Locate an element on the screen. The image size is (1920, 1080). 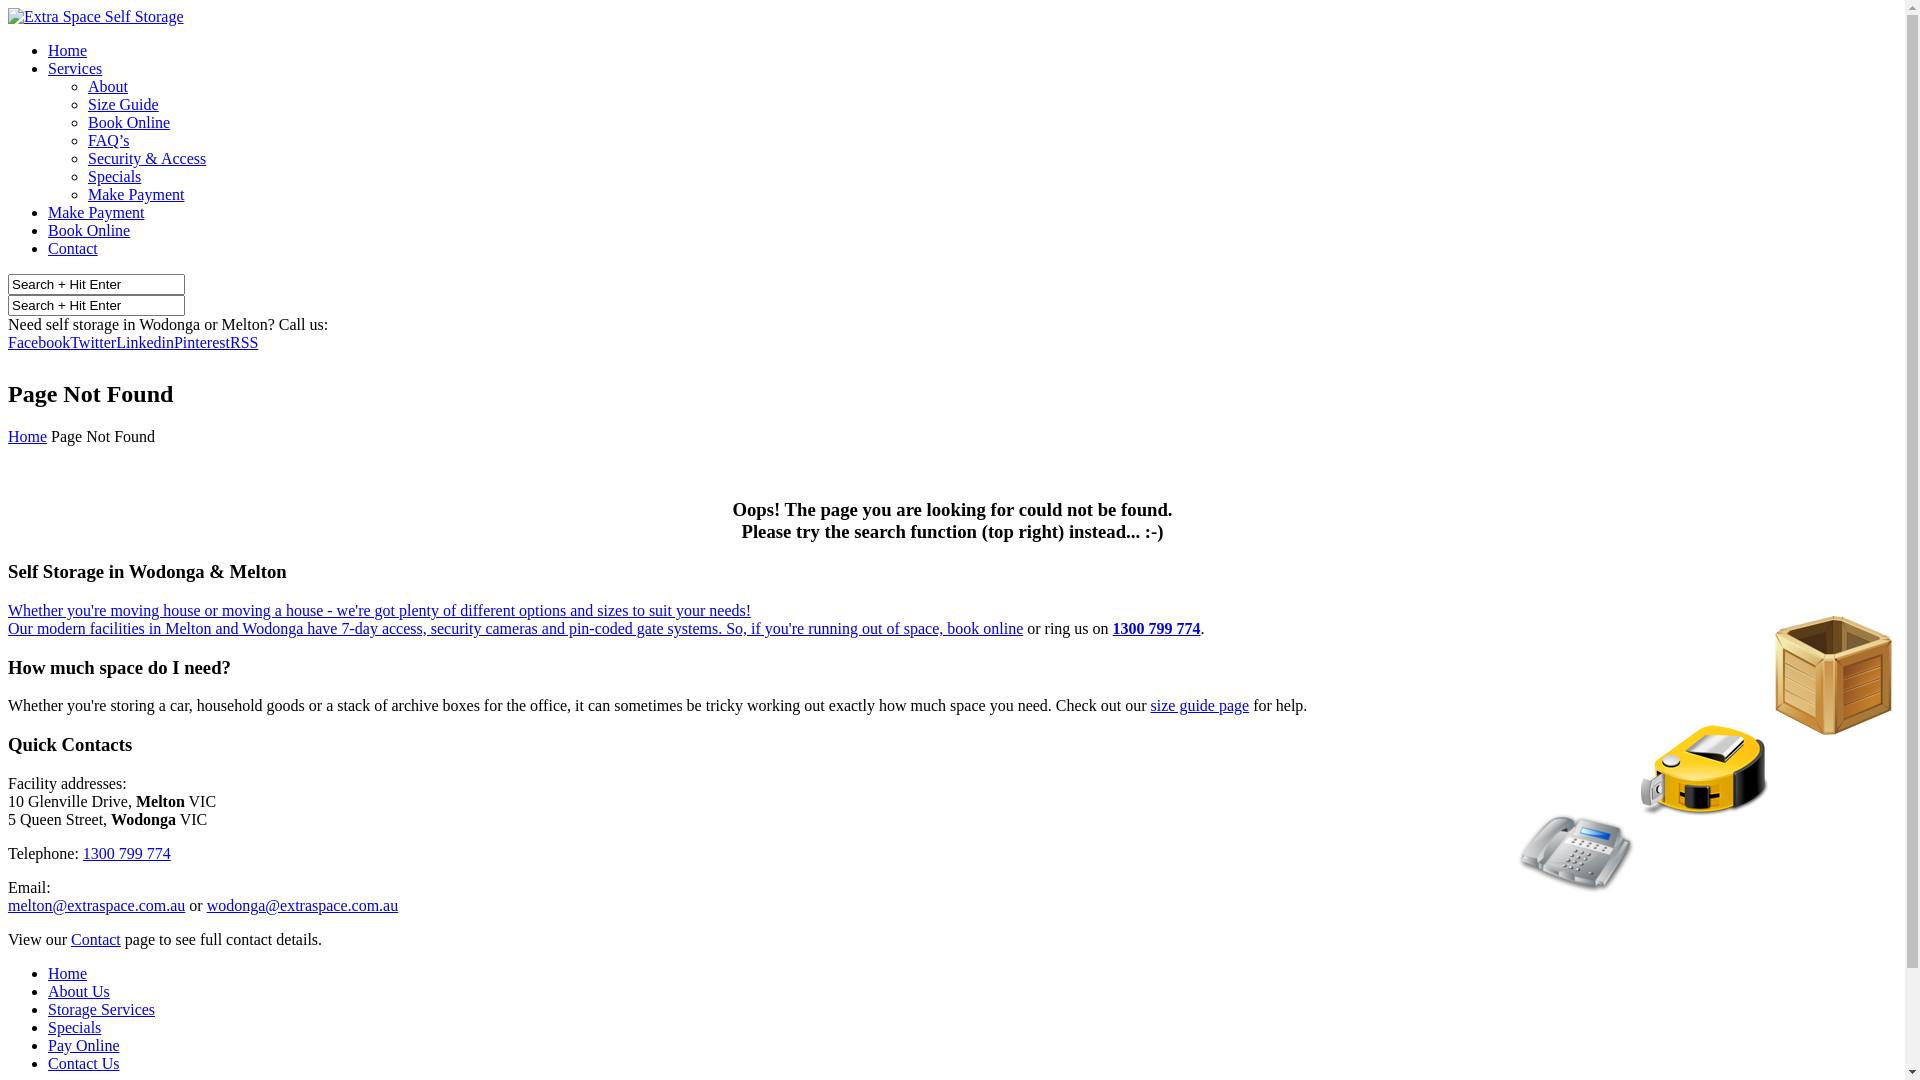
Home is located at coordinates (68, 50).